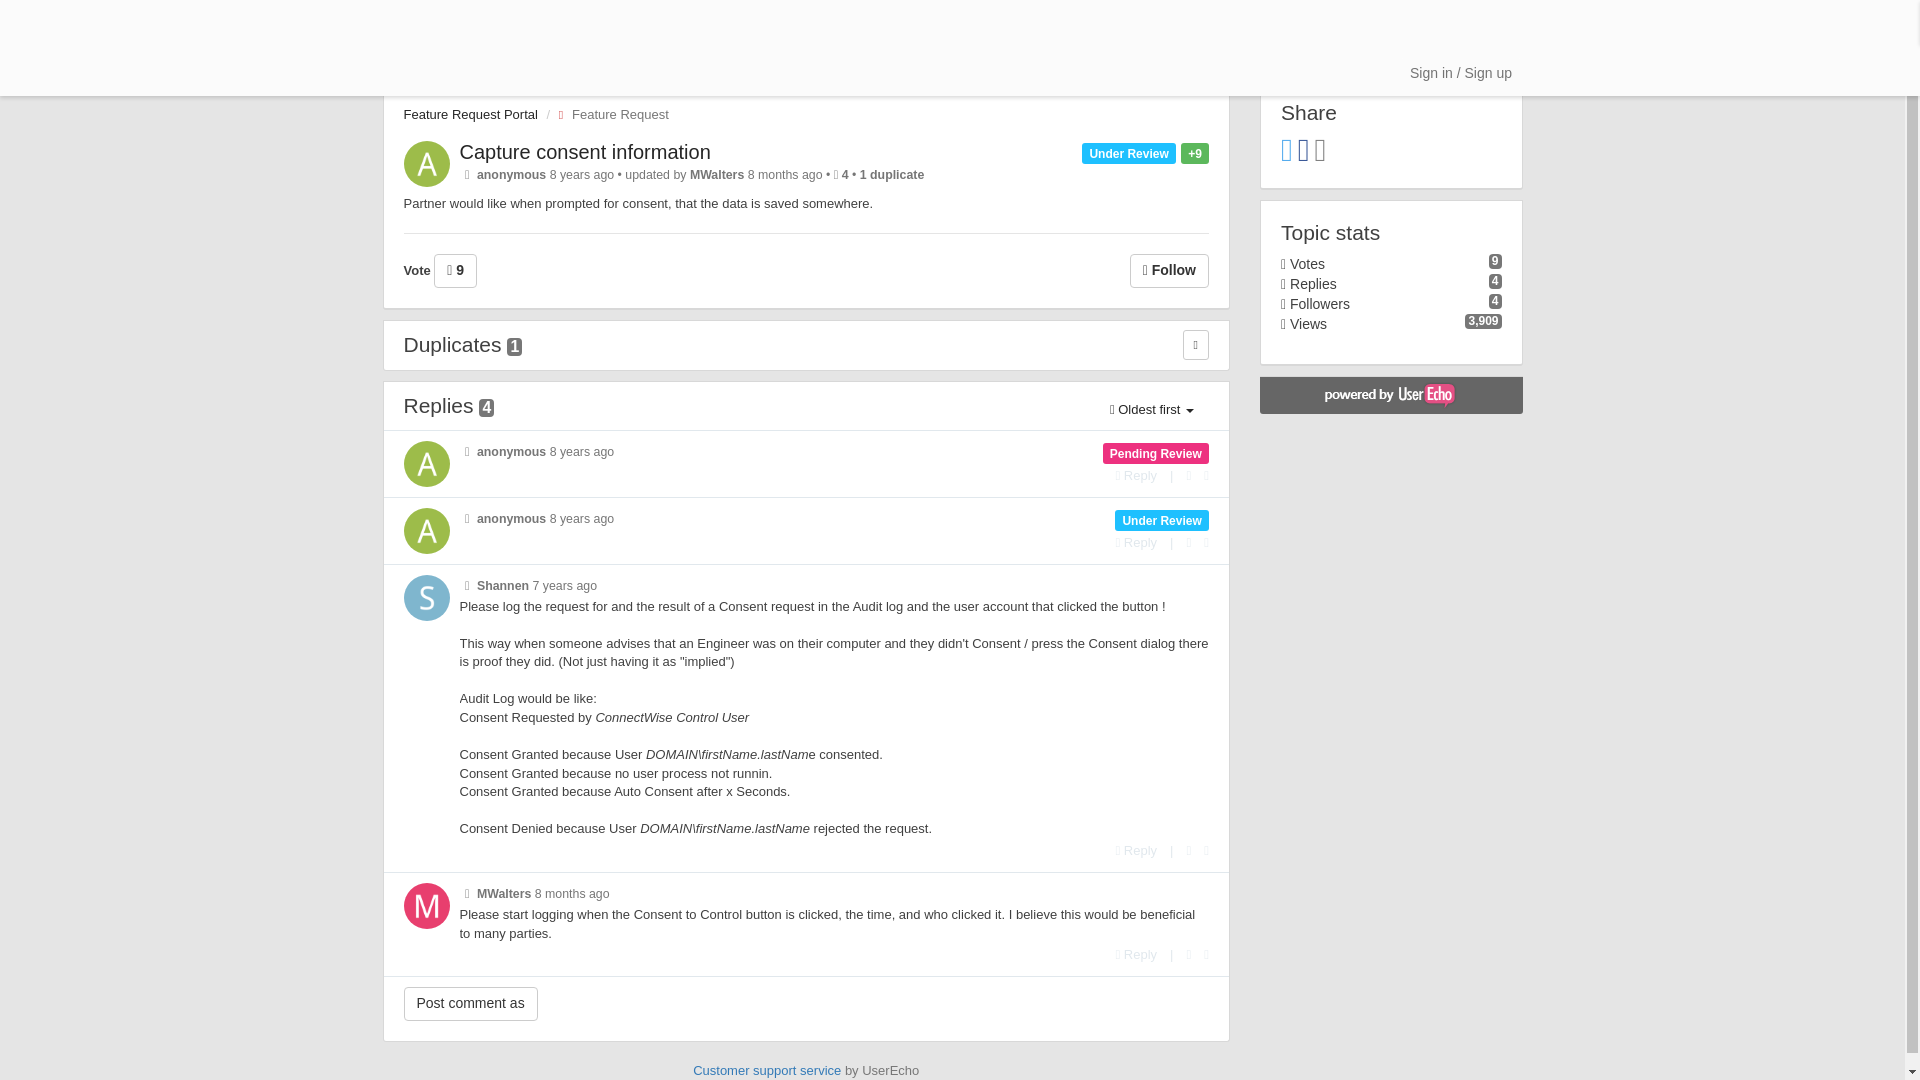 The image size is (1920, 1080). I want to click on MWalters, so click(716, 175).